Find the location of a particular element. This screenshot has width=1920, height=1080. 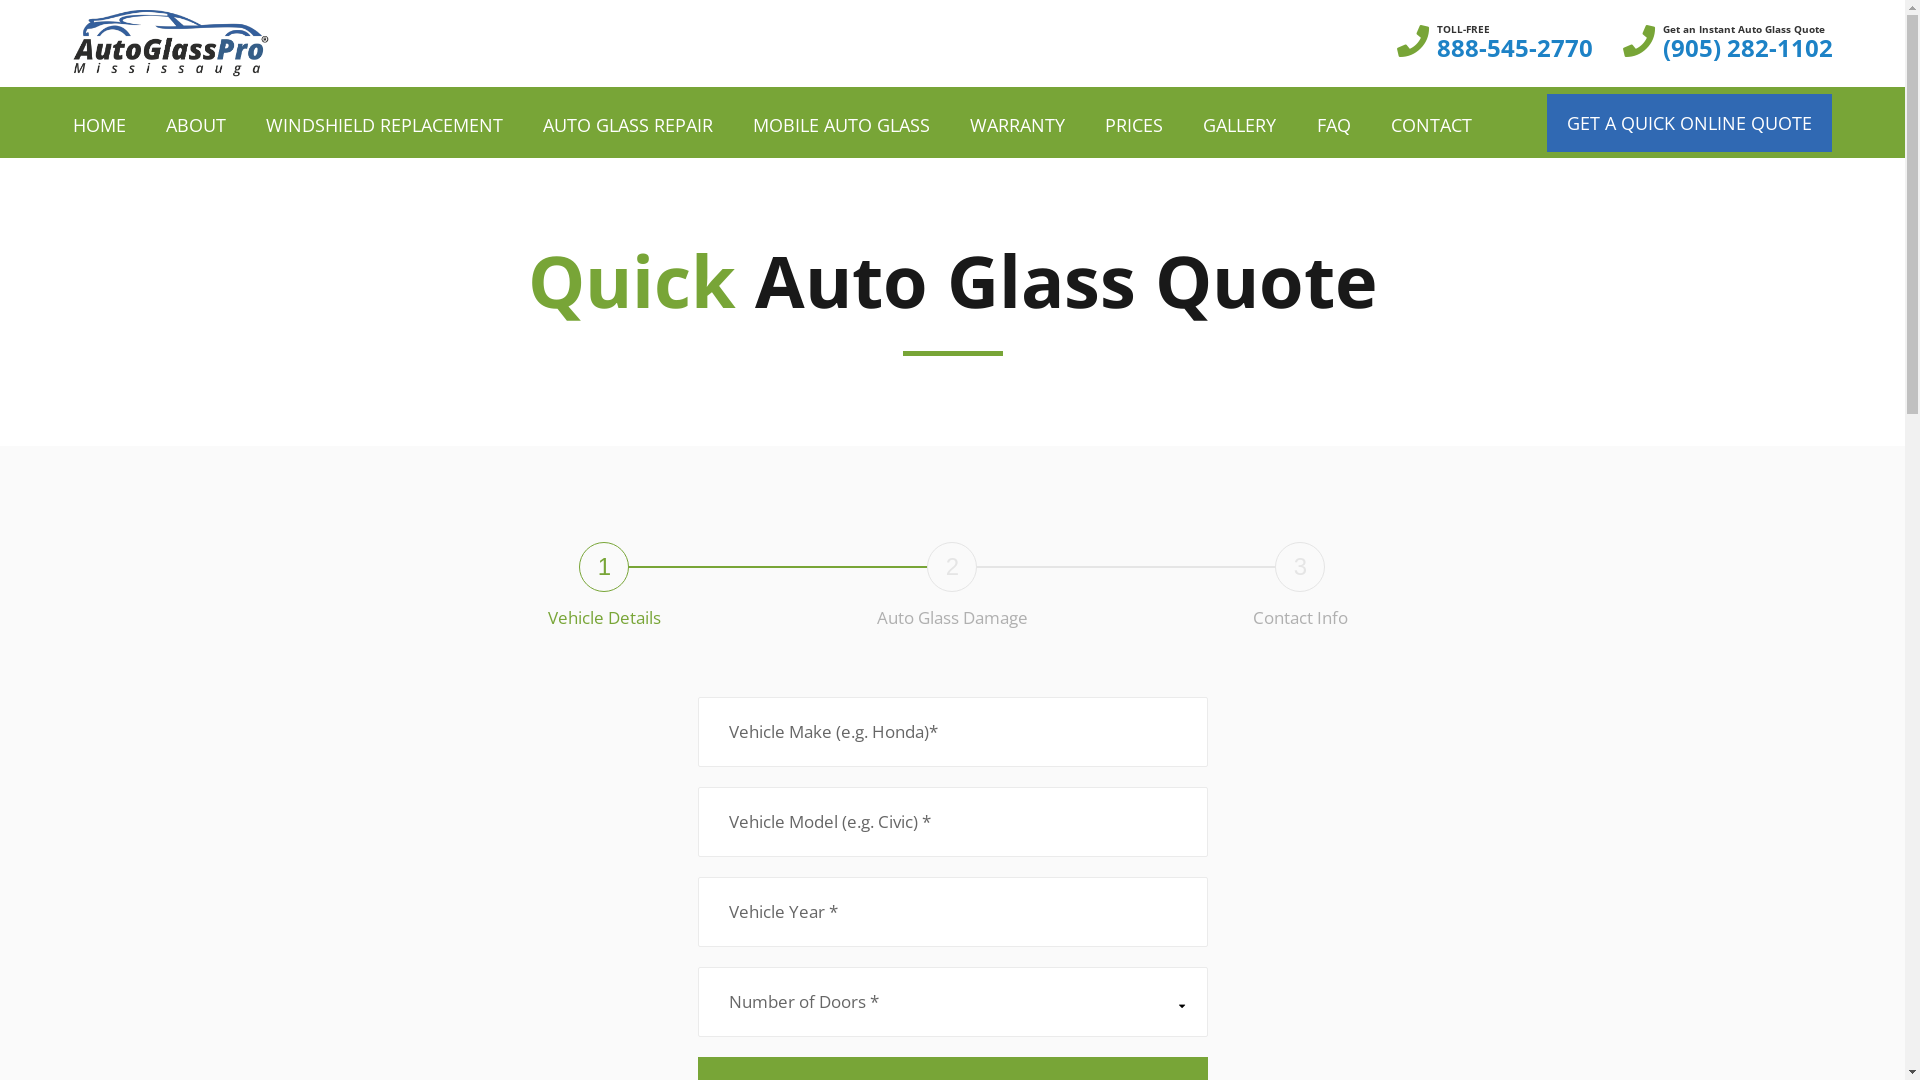

AUTO GLASS REPAIR is located at coordinates (628, 125).